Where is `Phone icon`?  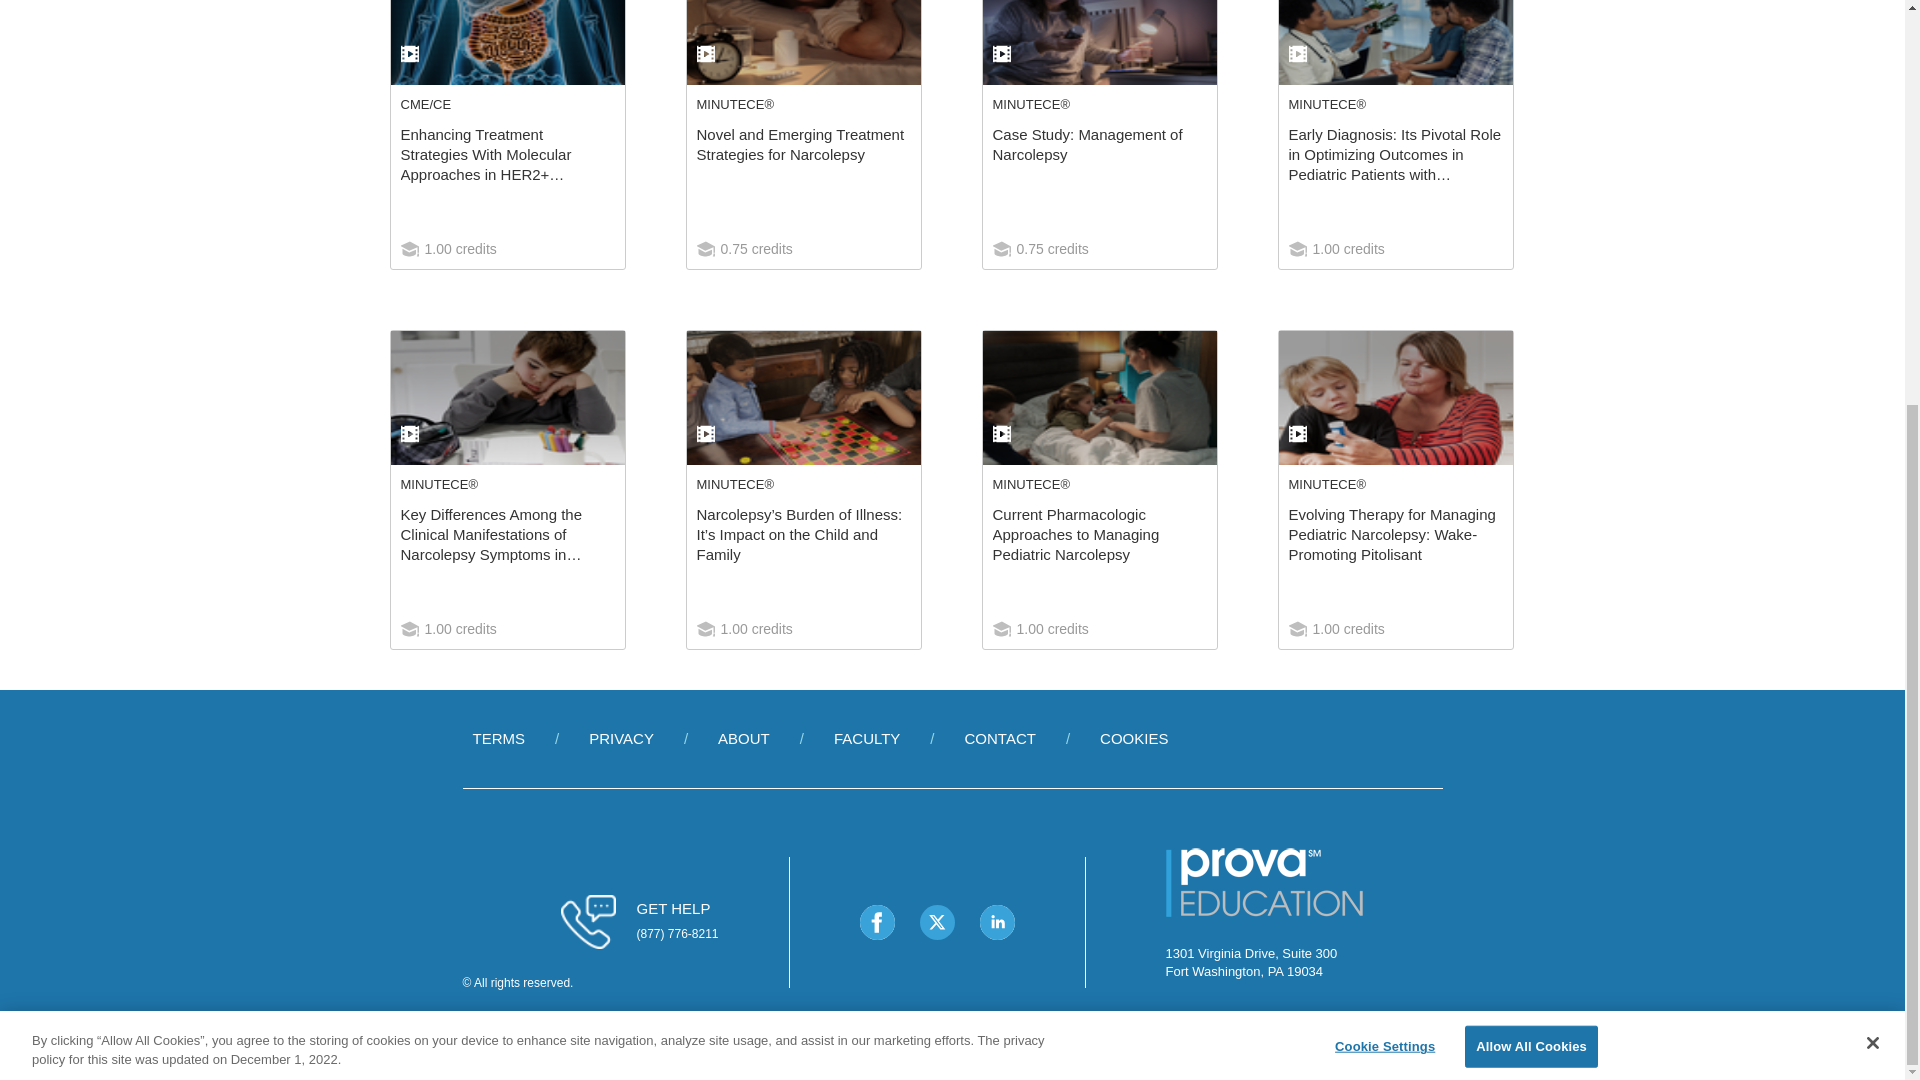
Phone icon is located at coordinates (588, 922).